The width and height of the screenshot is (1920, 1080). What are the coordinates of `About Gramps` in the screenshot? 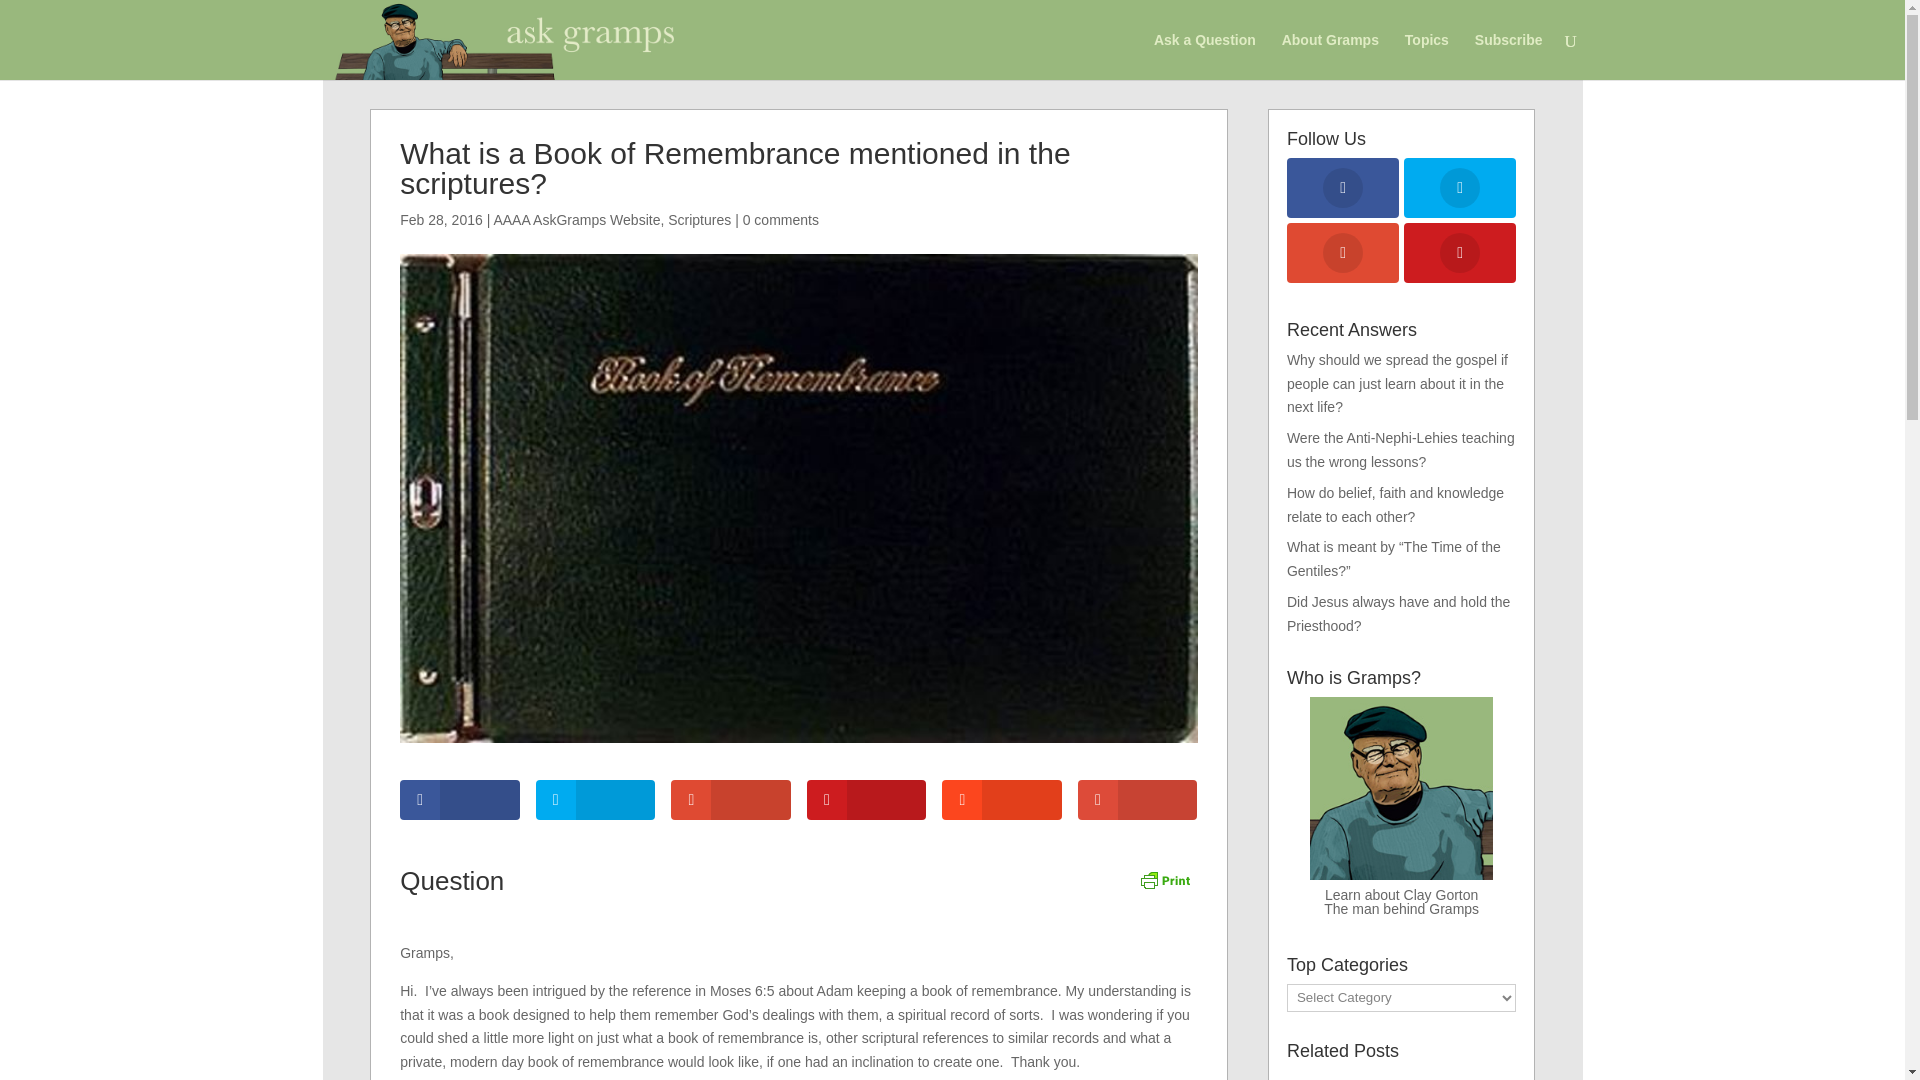 It's located at (1330, 56).